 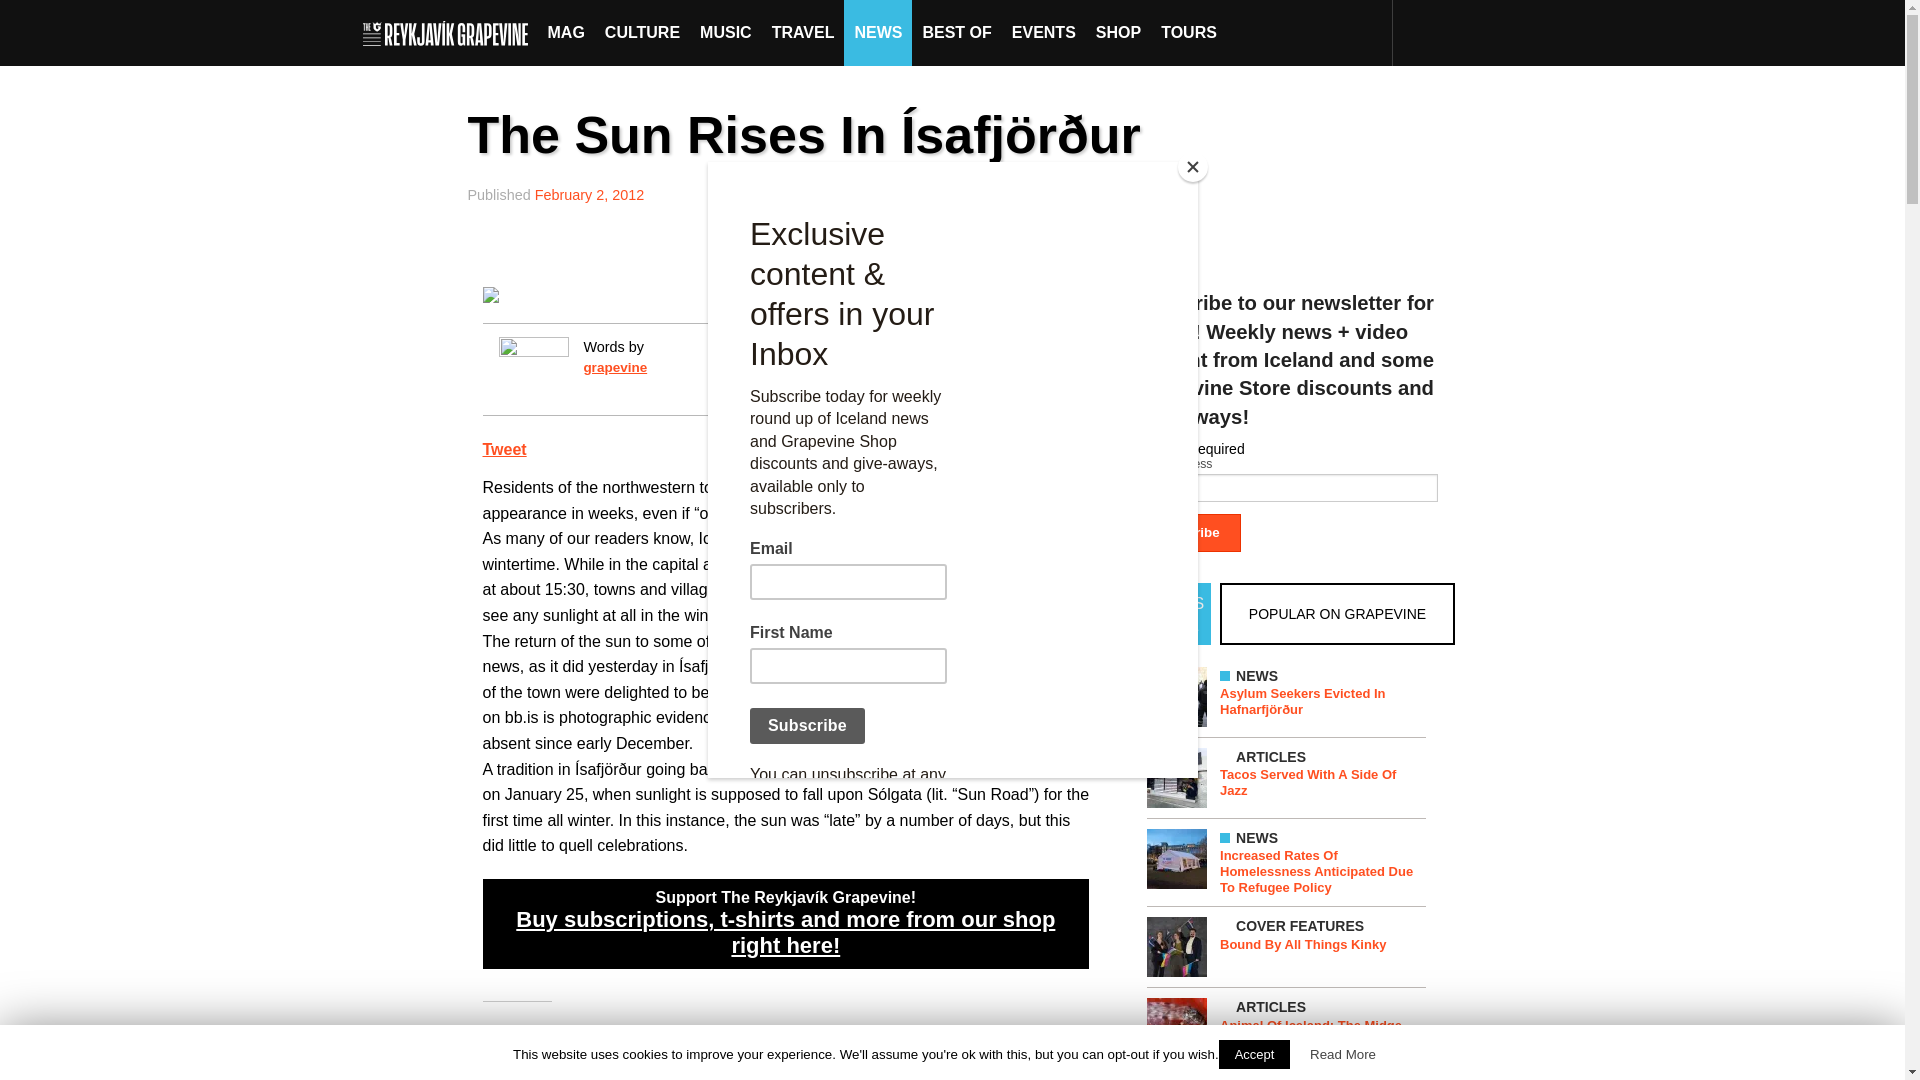 What do you see at coordinates (450, 32) in the screenshot?
I see `The Reykjavik Grapevine` at bounding box center [450, 32].